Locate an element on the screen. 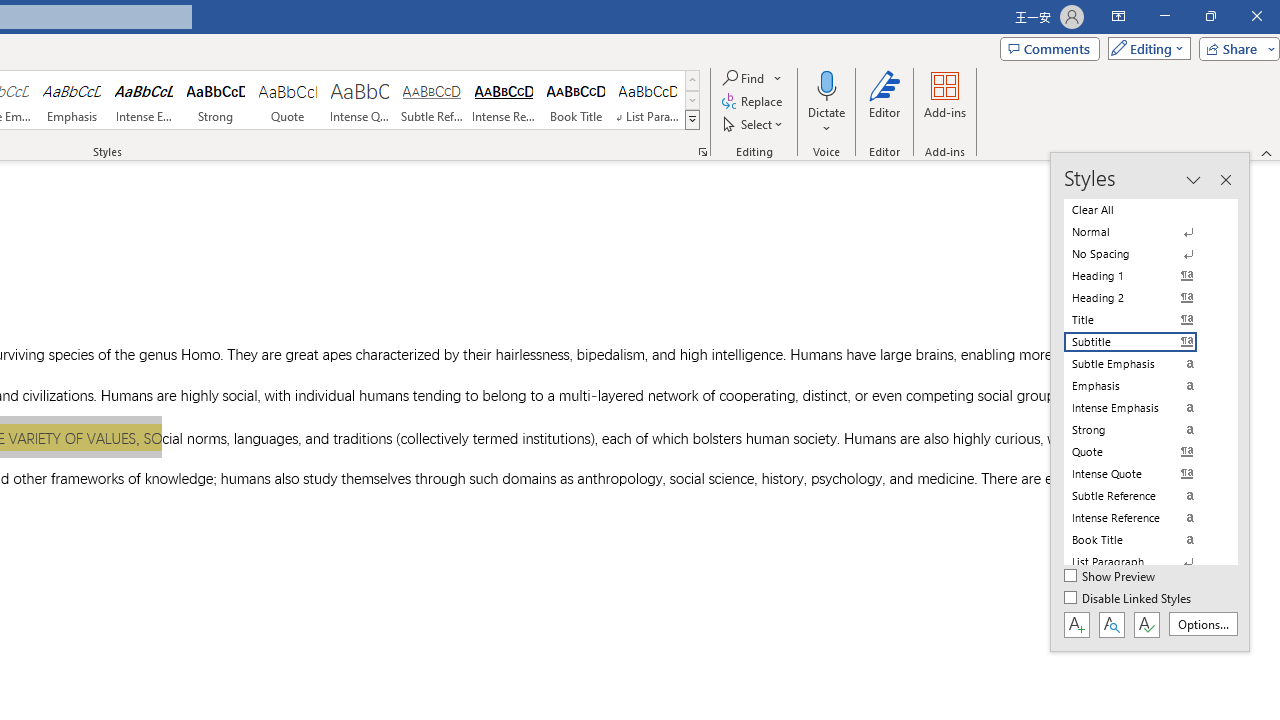  Clear All is located at coordinates (1142, 210).